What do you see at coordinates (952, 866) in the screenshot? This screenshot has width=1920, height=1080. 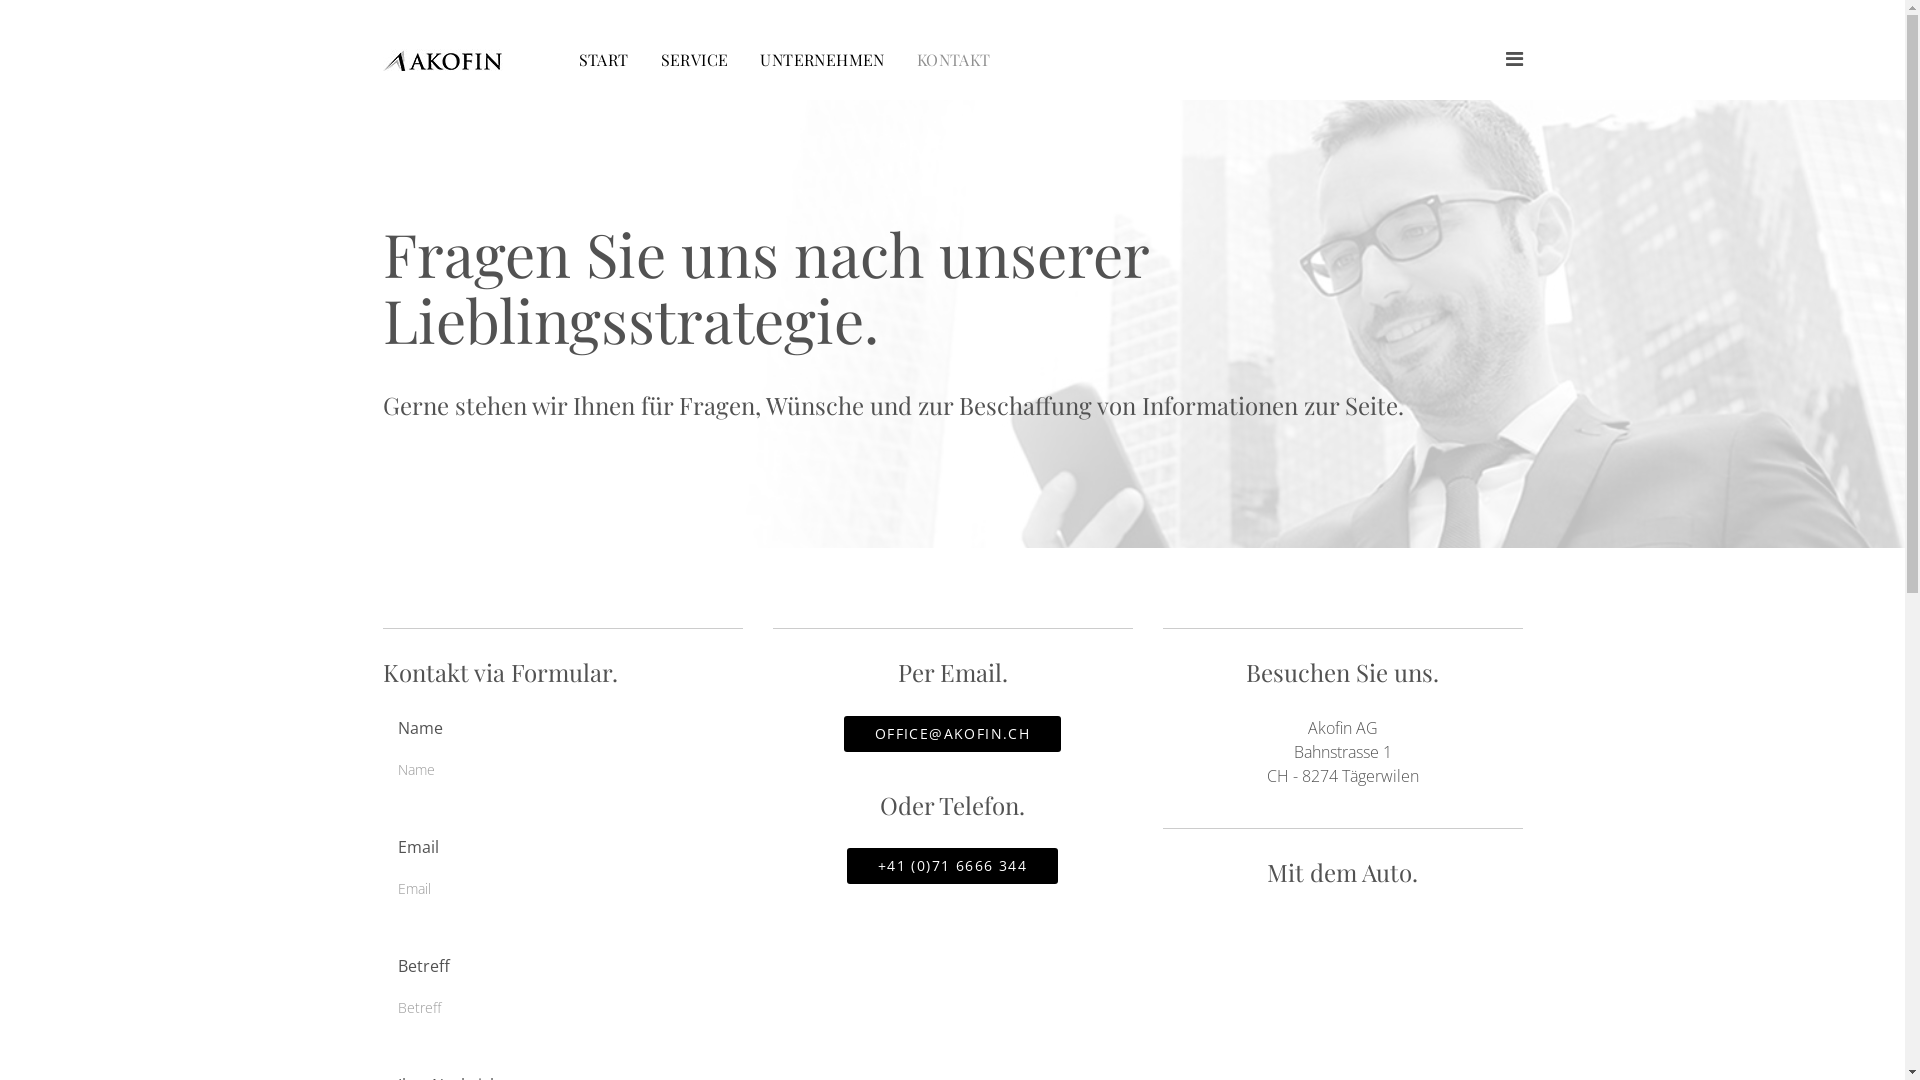 I see `+41 (0)71 6666 344` at bounding box center [952, 866].